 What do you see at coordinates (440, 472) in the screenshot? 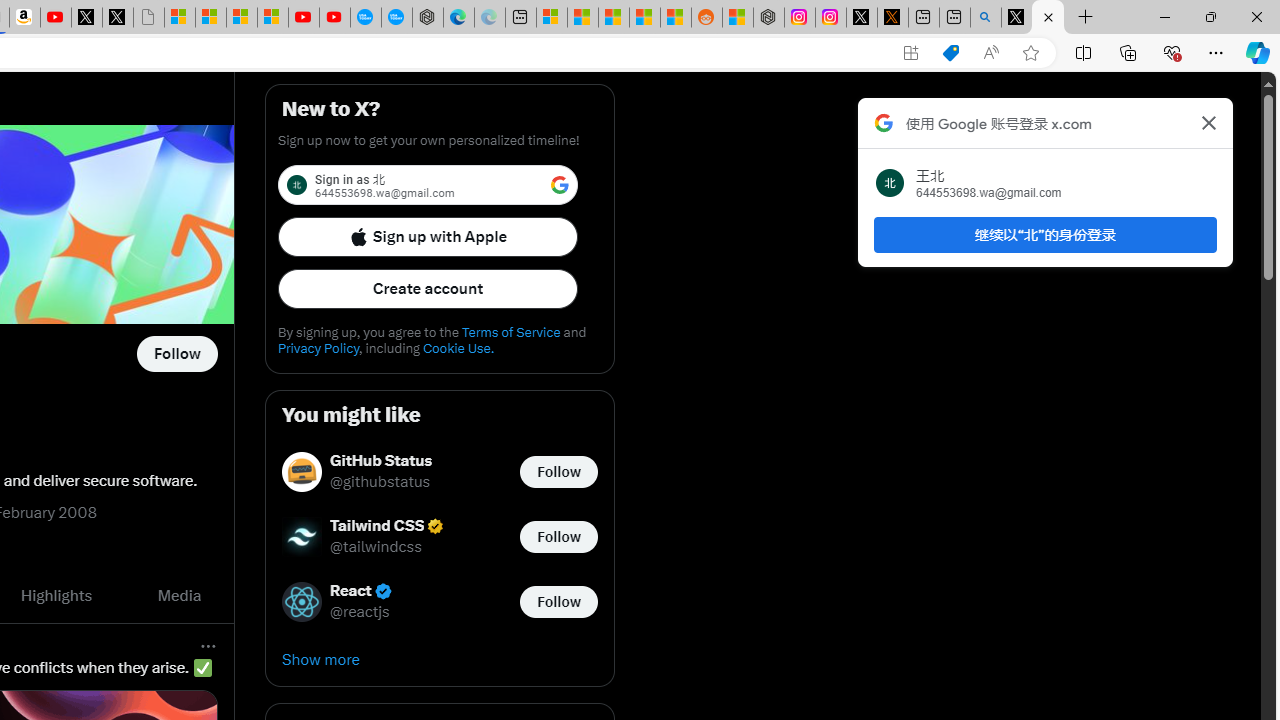
I see `GitHub Status @githubstatus Follow @githubstatus` at bounding box center [440, 472].